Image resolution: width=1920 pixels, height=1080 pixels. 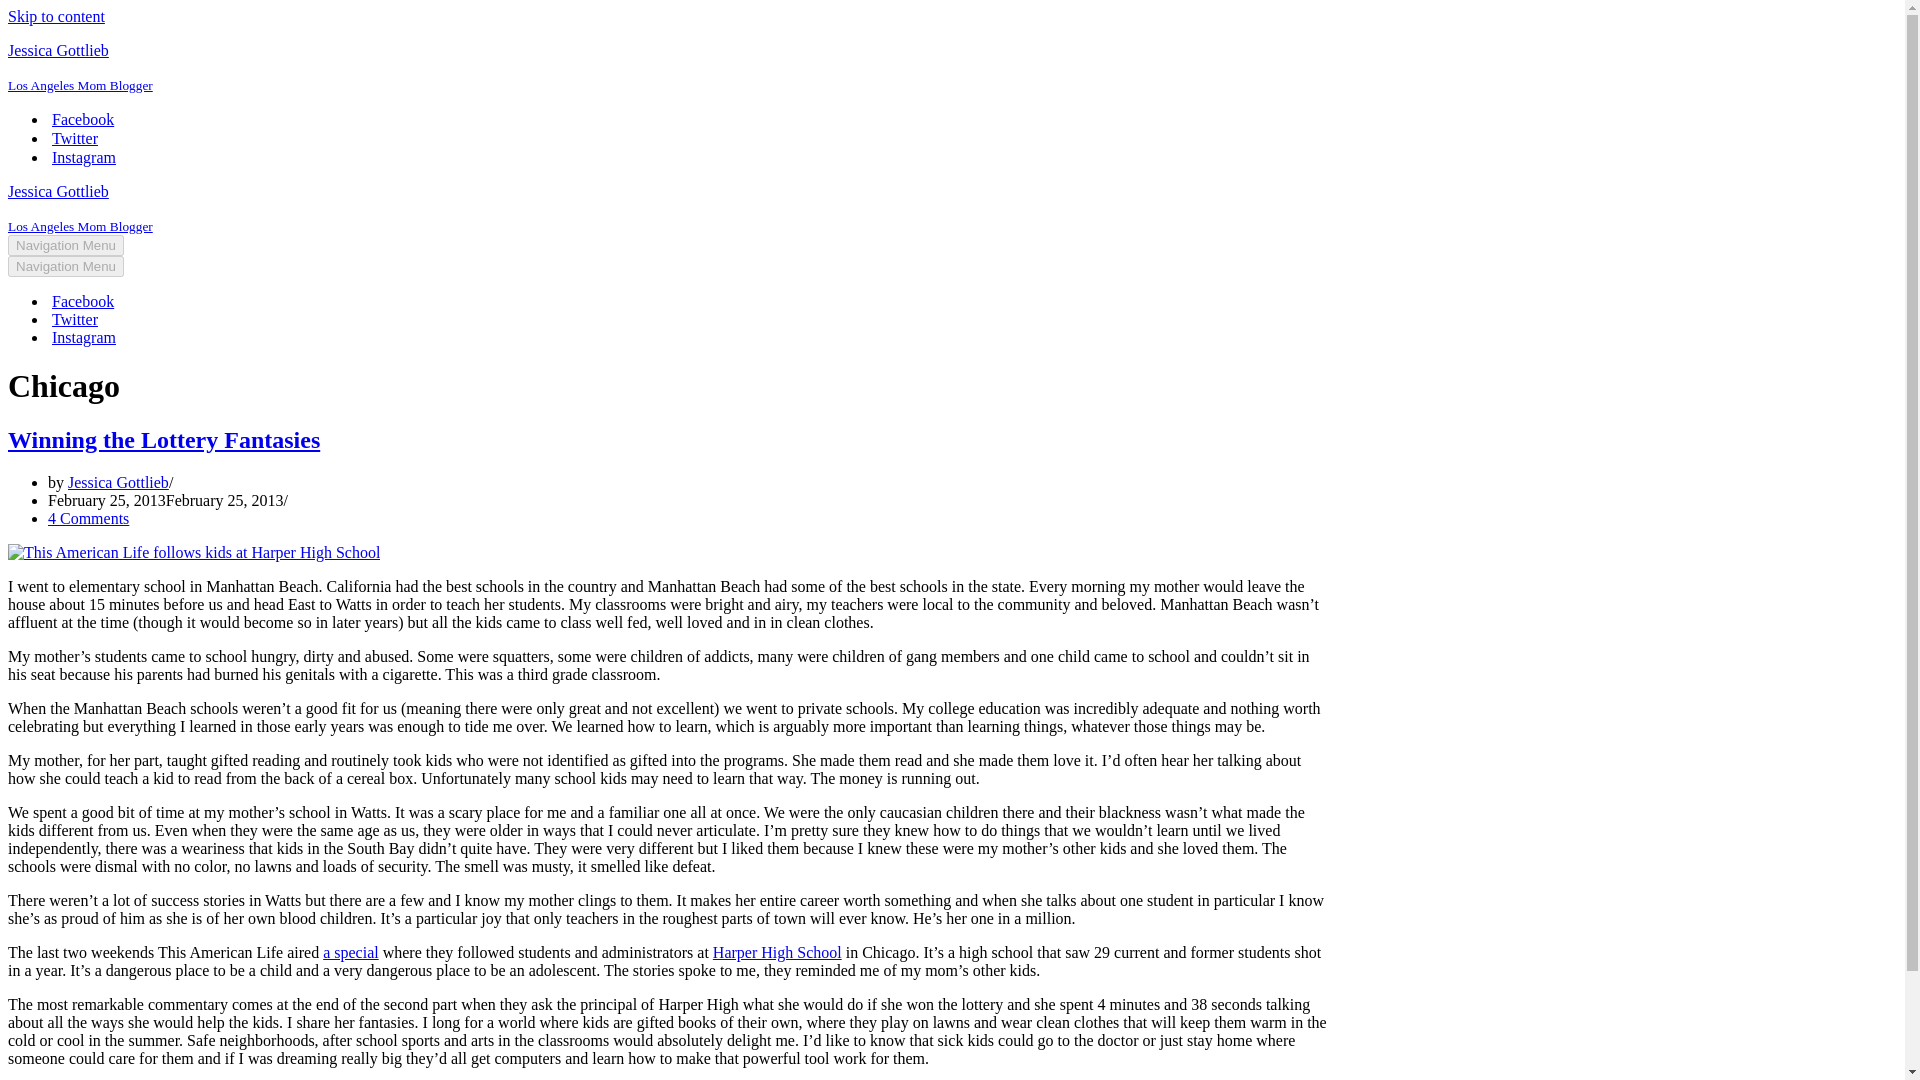 I want to click on Skip to content, so click(x=56, y=16).